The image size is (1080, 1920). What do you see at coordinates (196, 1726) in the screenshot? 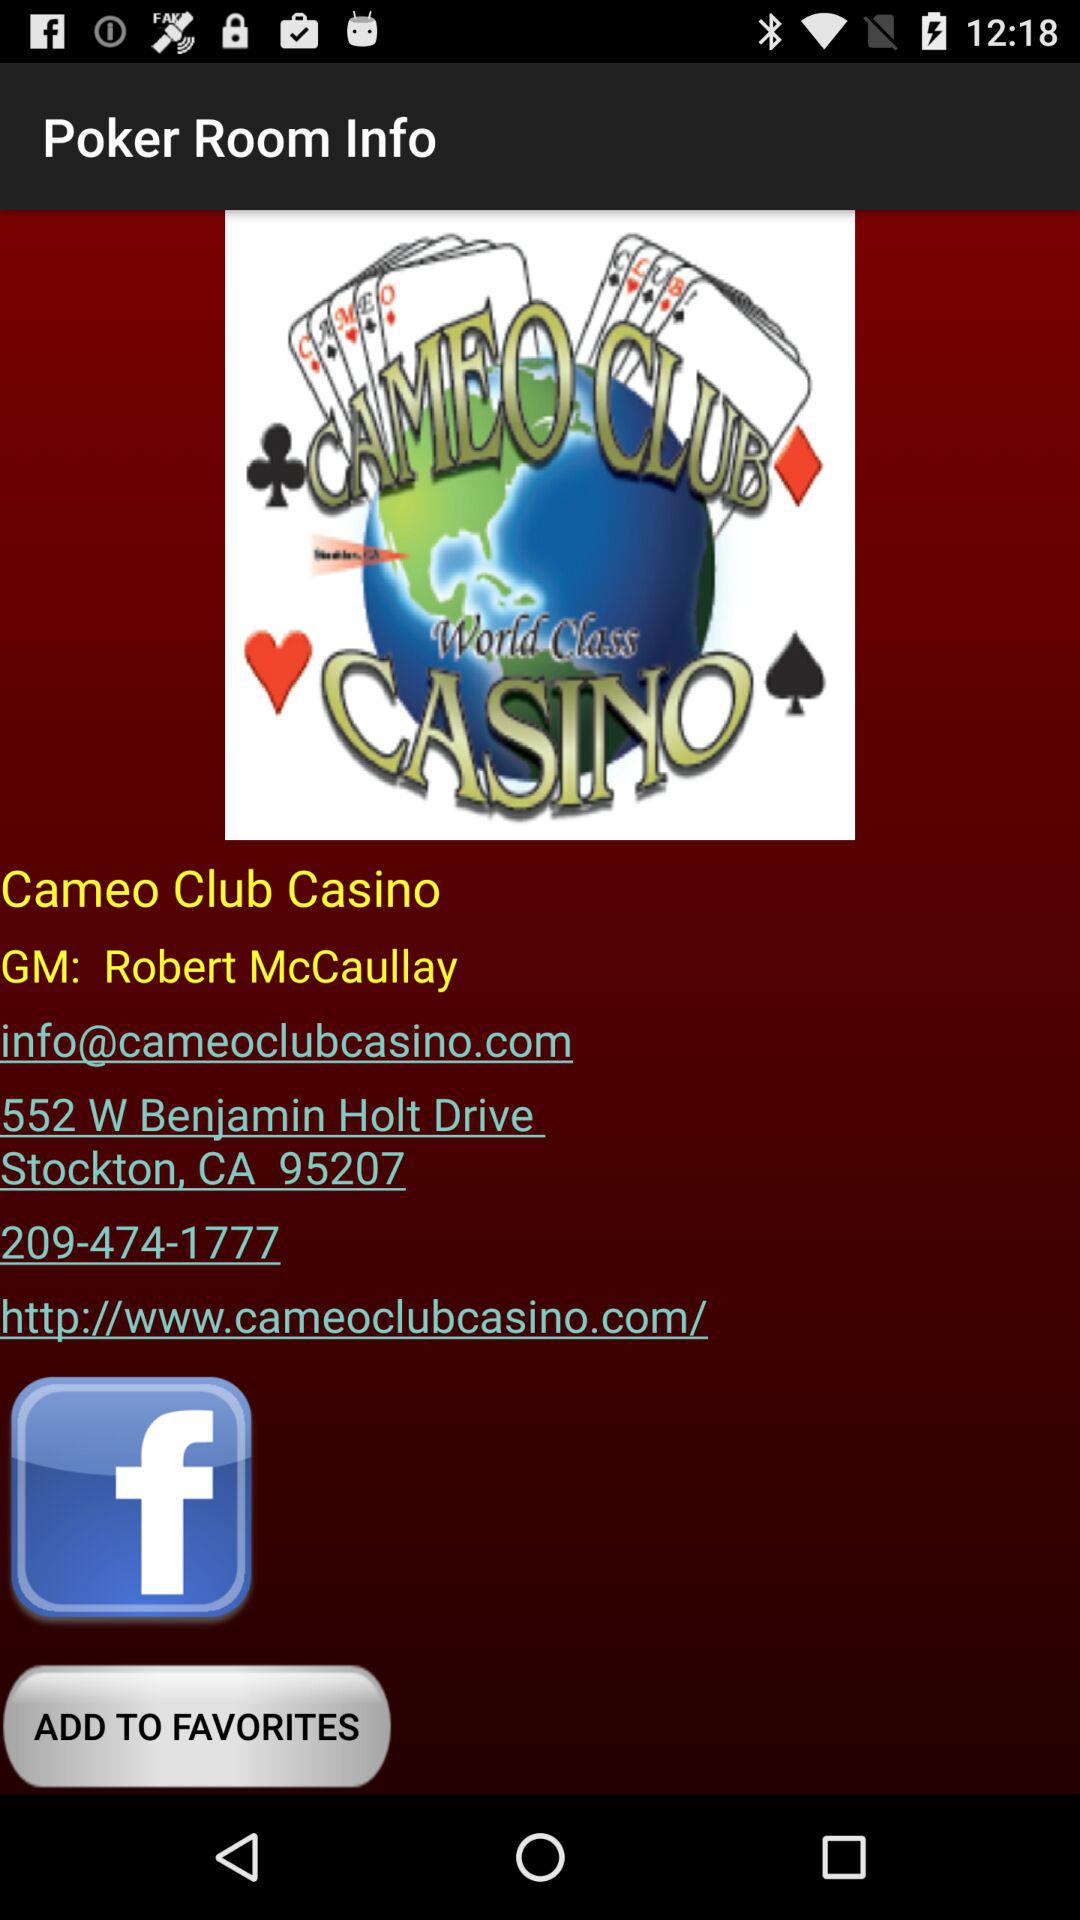
I see `select add to favorites icon` at bounding box center [196, 1726].